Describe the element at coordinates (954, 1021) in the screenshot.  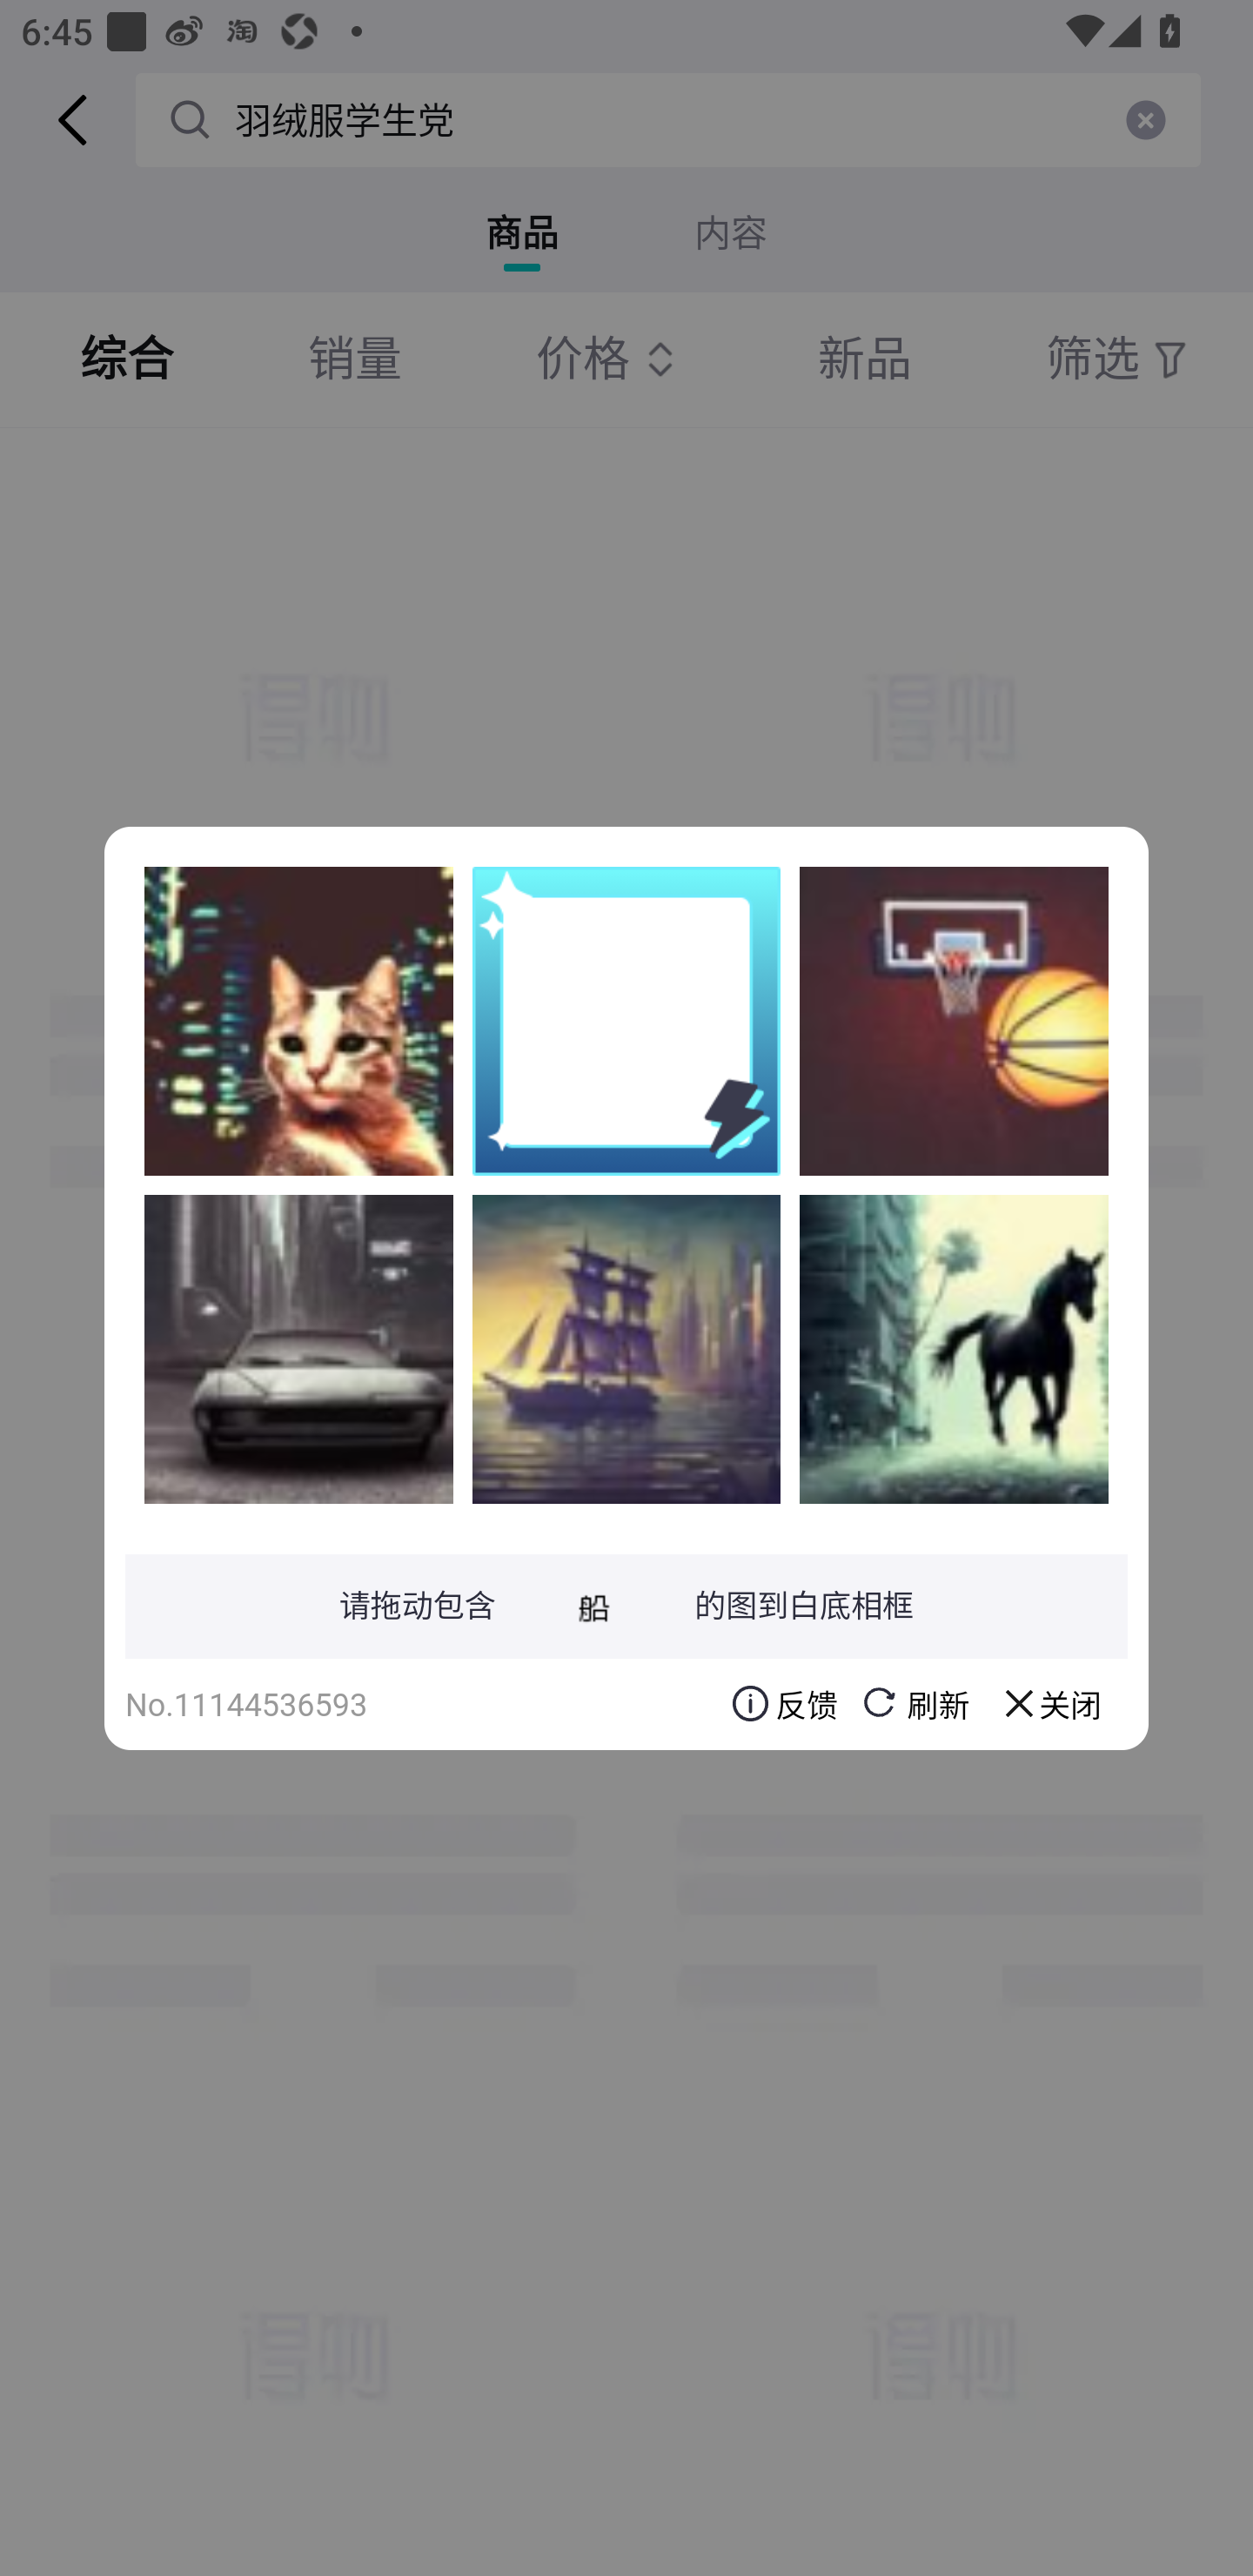
I see `Hy0Ty8fDIHLx5NpQV+ghf3R+LF3WG0wEF4fq` at that location.